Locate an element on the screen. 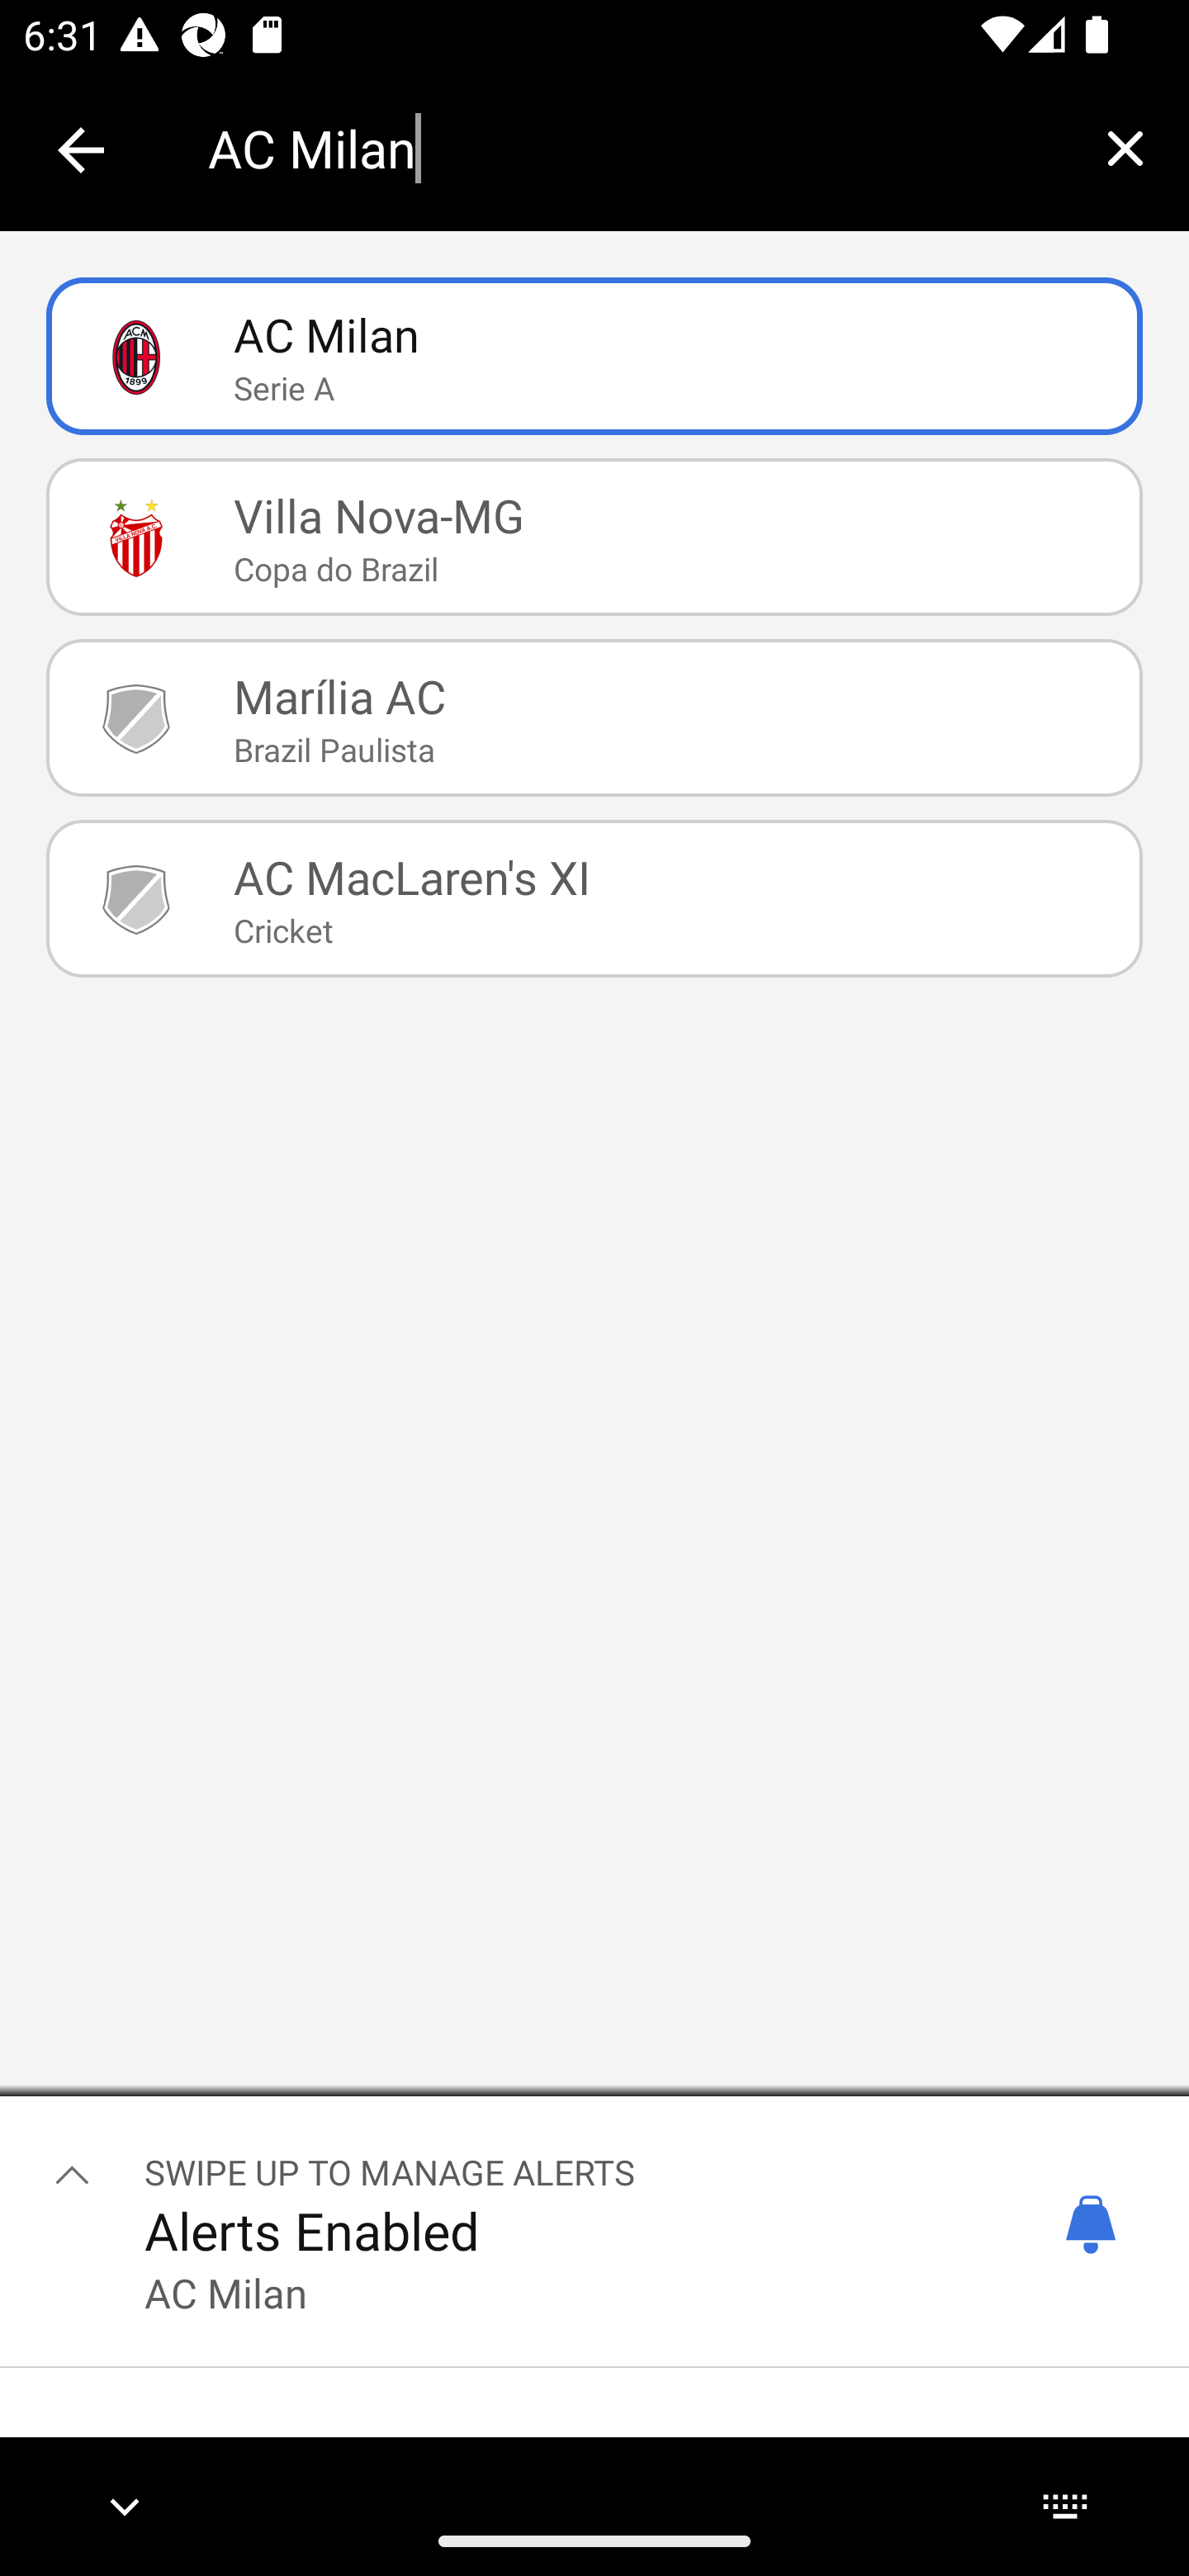 Image resolution: width=1189 pixels, height=2576 pixels. AC Milan AC MilanSelected Serie A is located at coordinates (594, 357).